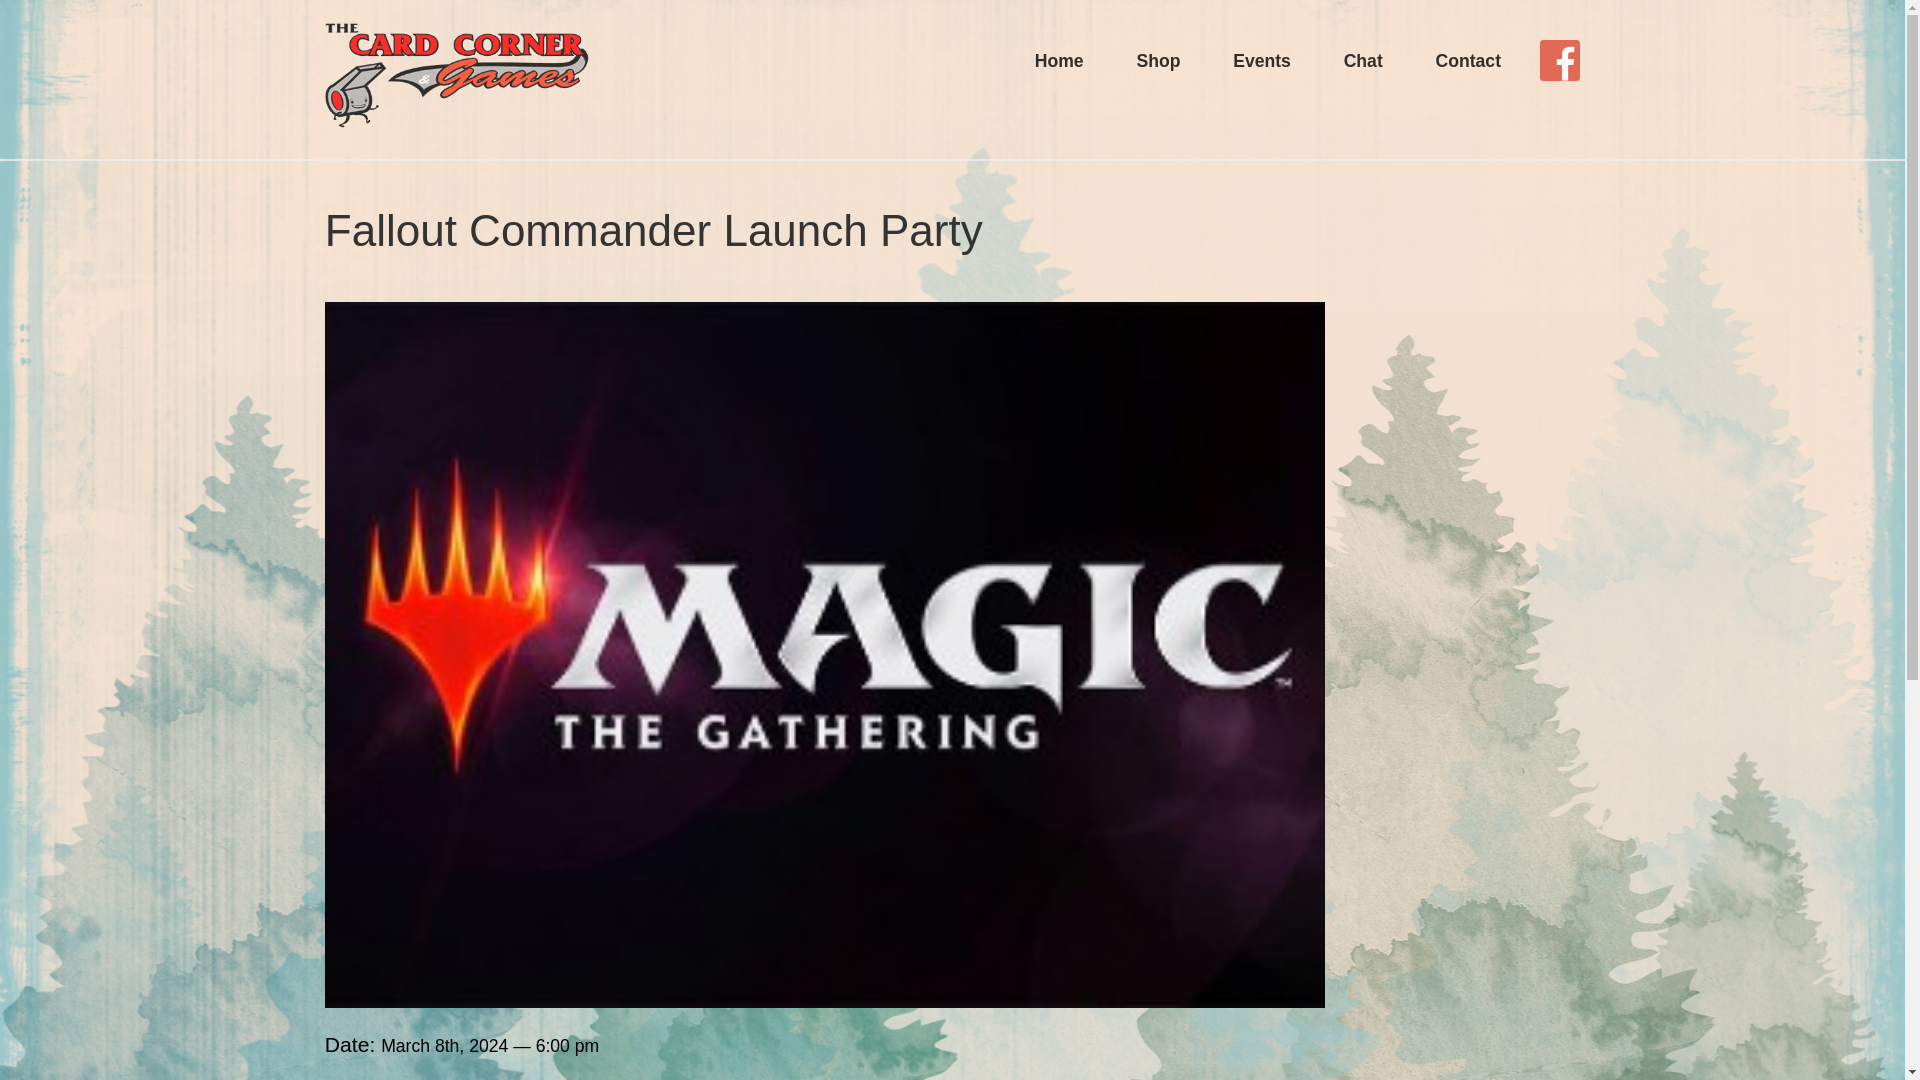 This screenshot has height=1080, width=1920. What do you see at coordinates (1158, 59) in the screenshot?
I see `Shop Online` at bounding box center [1158, 59].